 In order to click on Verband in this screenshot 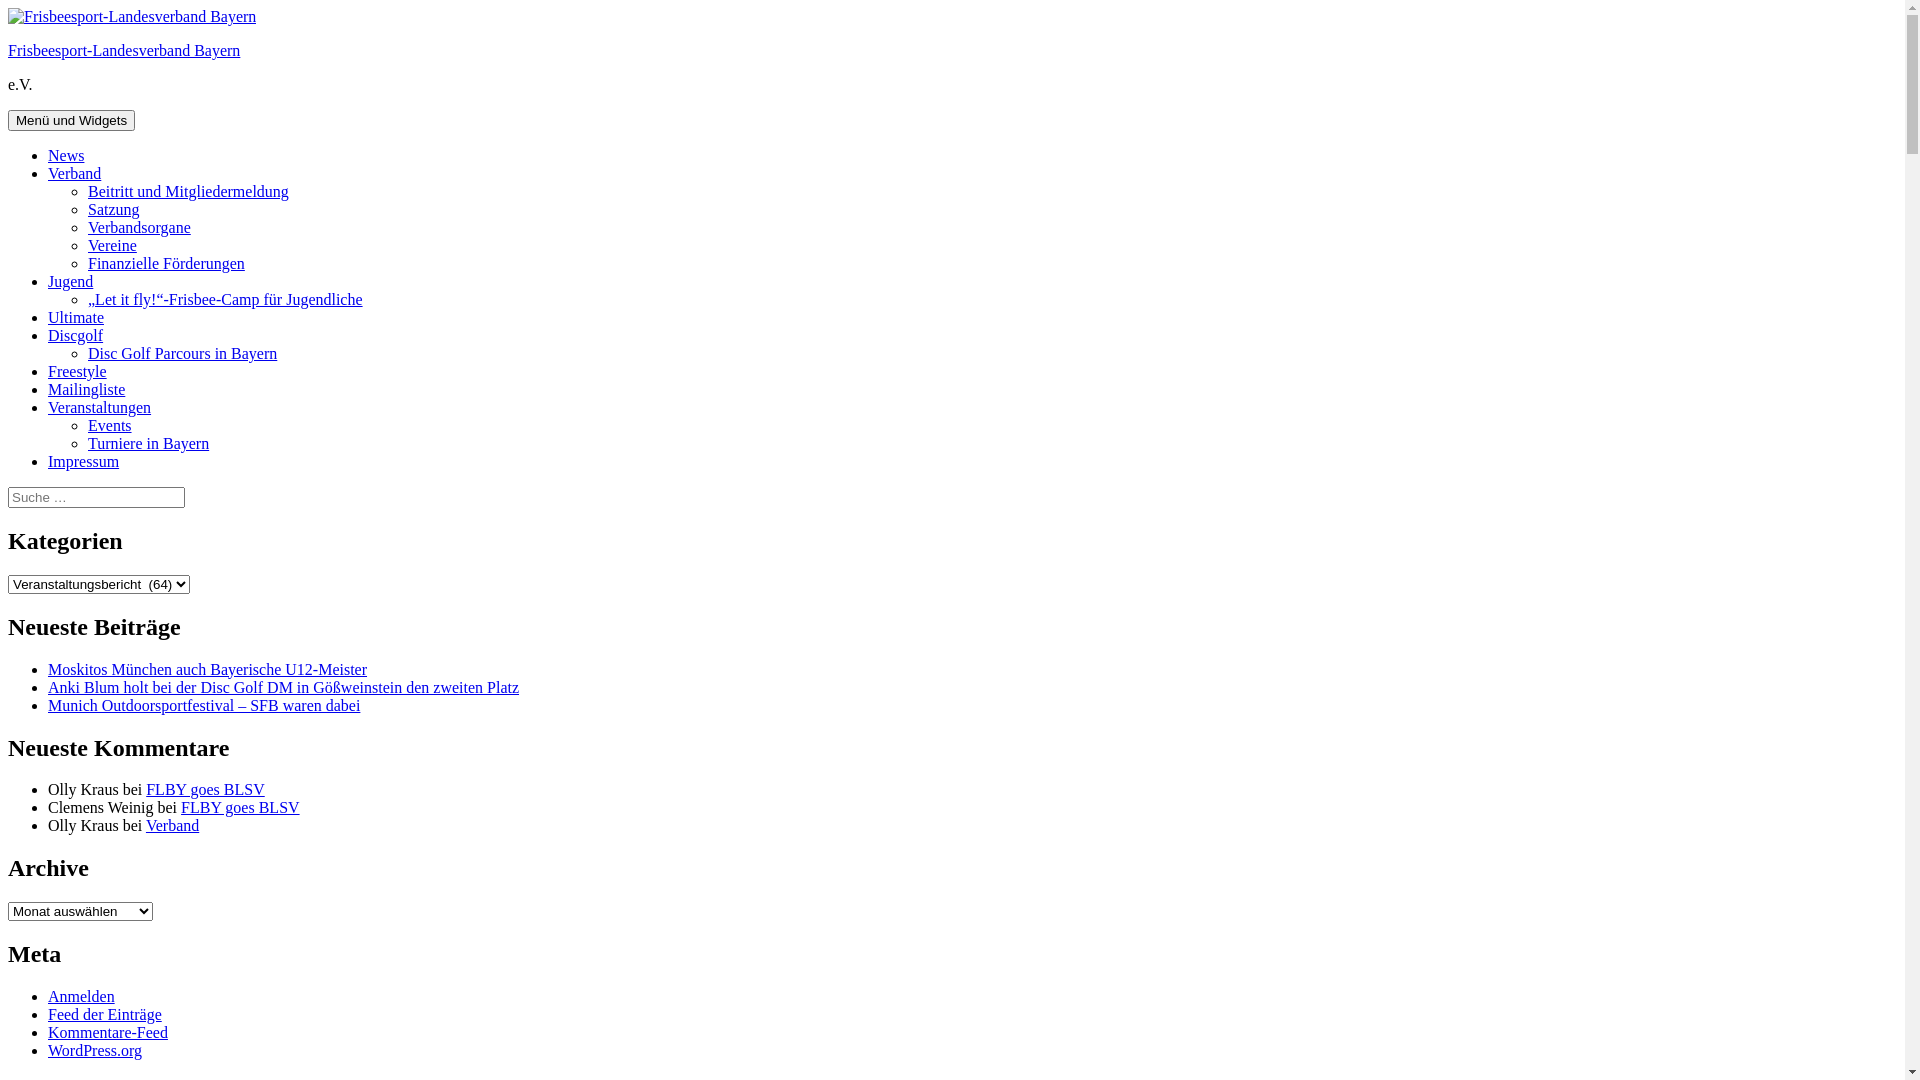, I will do `click(74, 174)`.